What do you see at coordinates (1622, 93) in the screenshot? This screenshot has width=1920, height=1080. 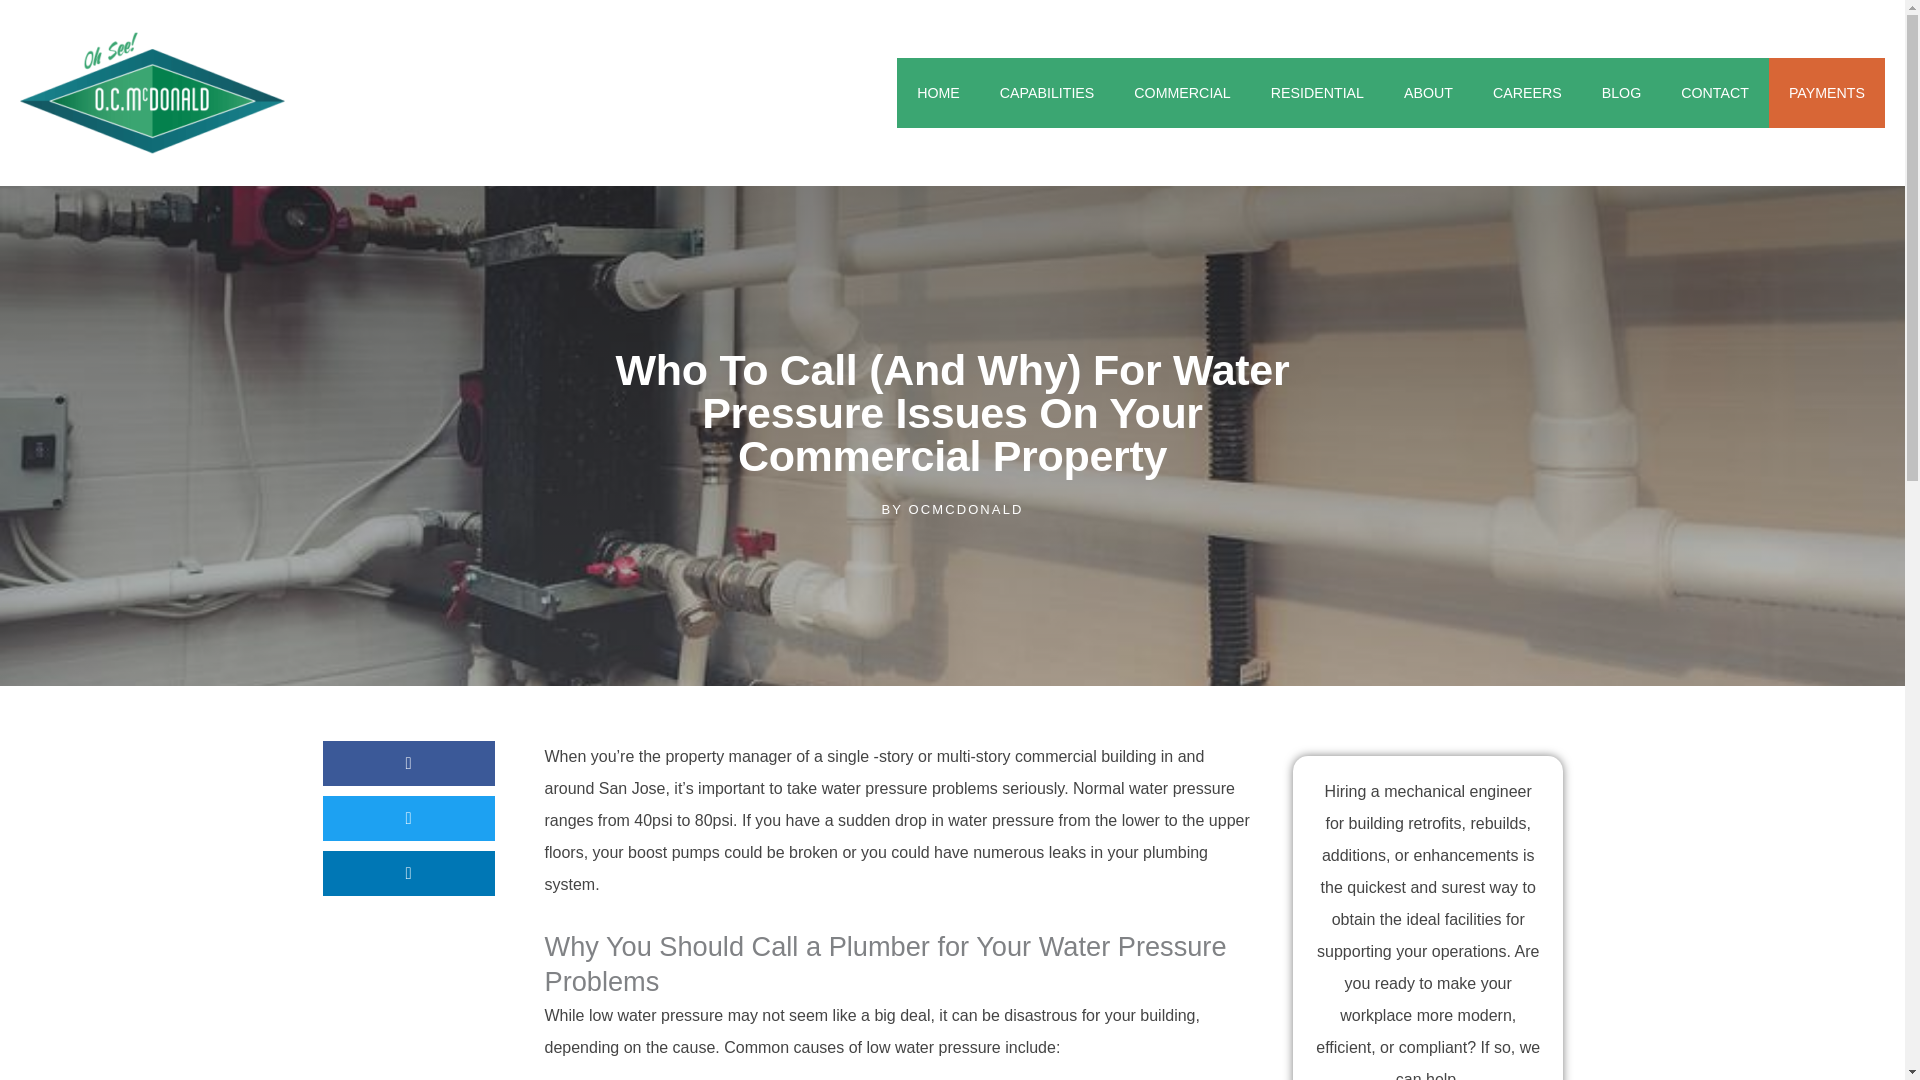 I see `BLOG` at bounding box center [1622, 93].